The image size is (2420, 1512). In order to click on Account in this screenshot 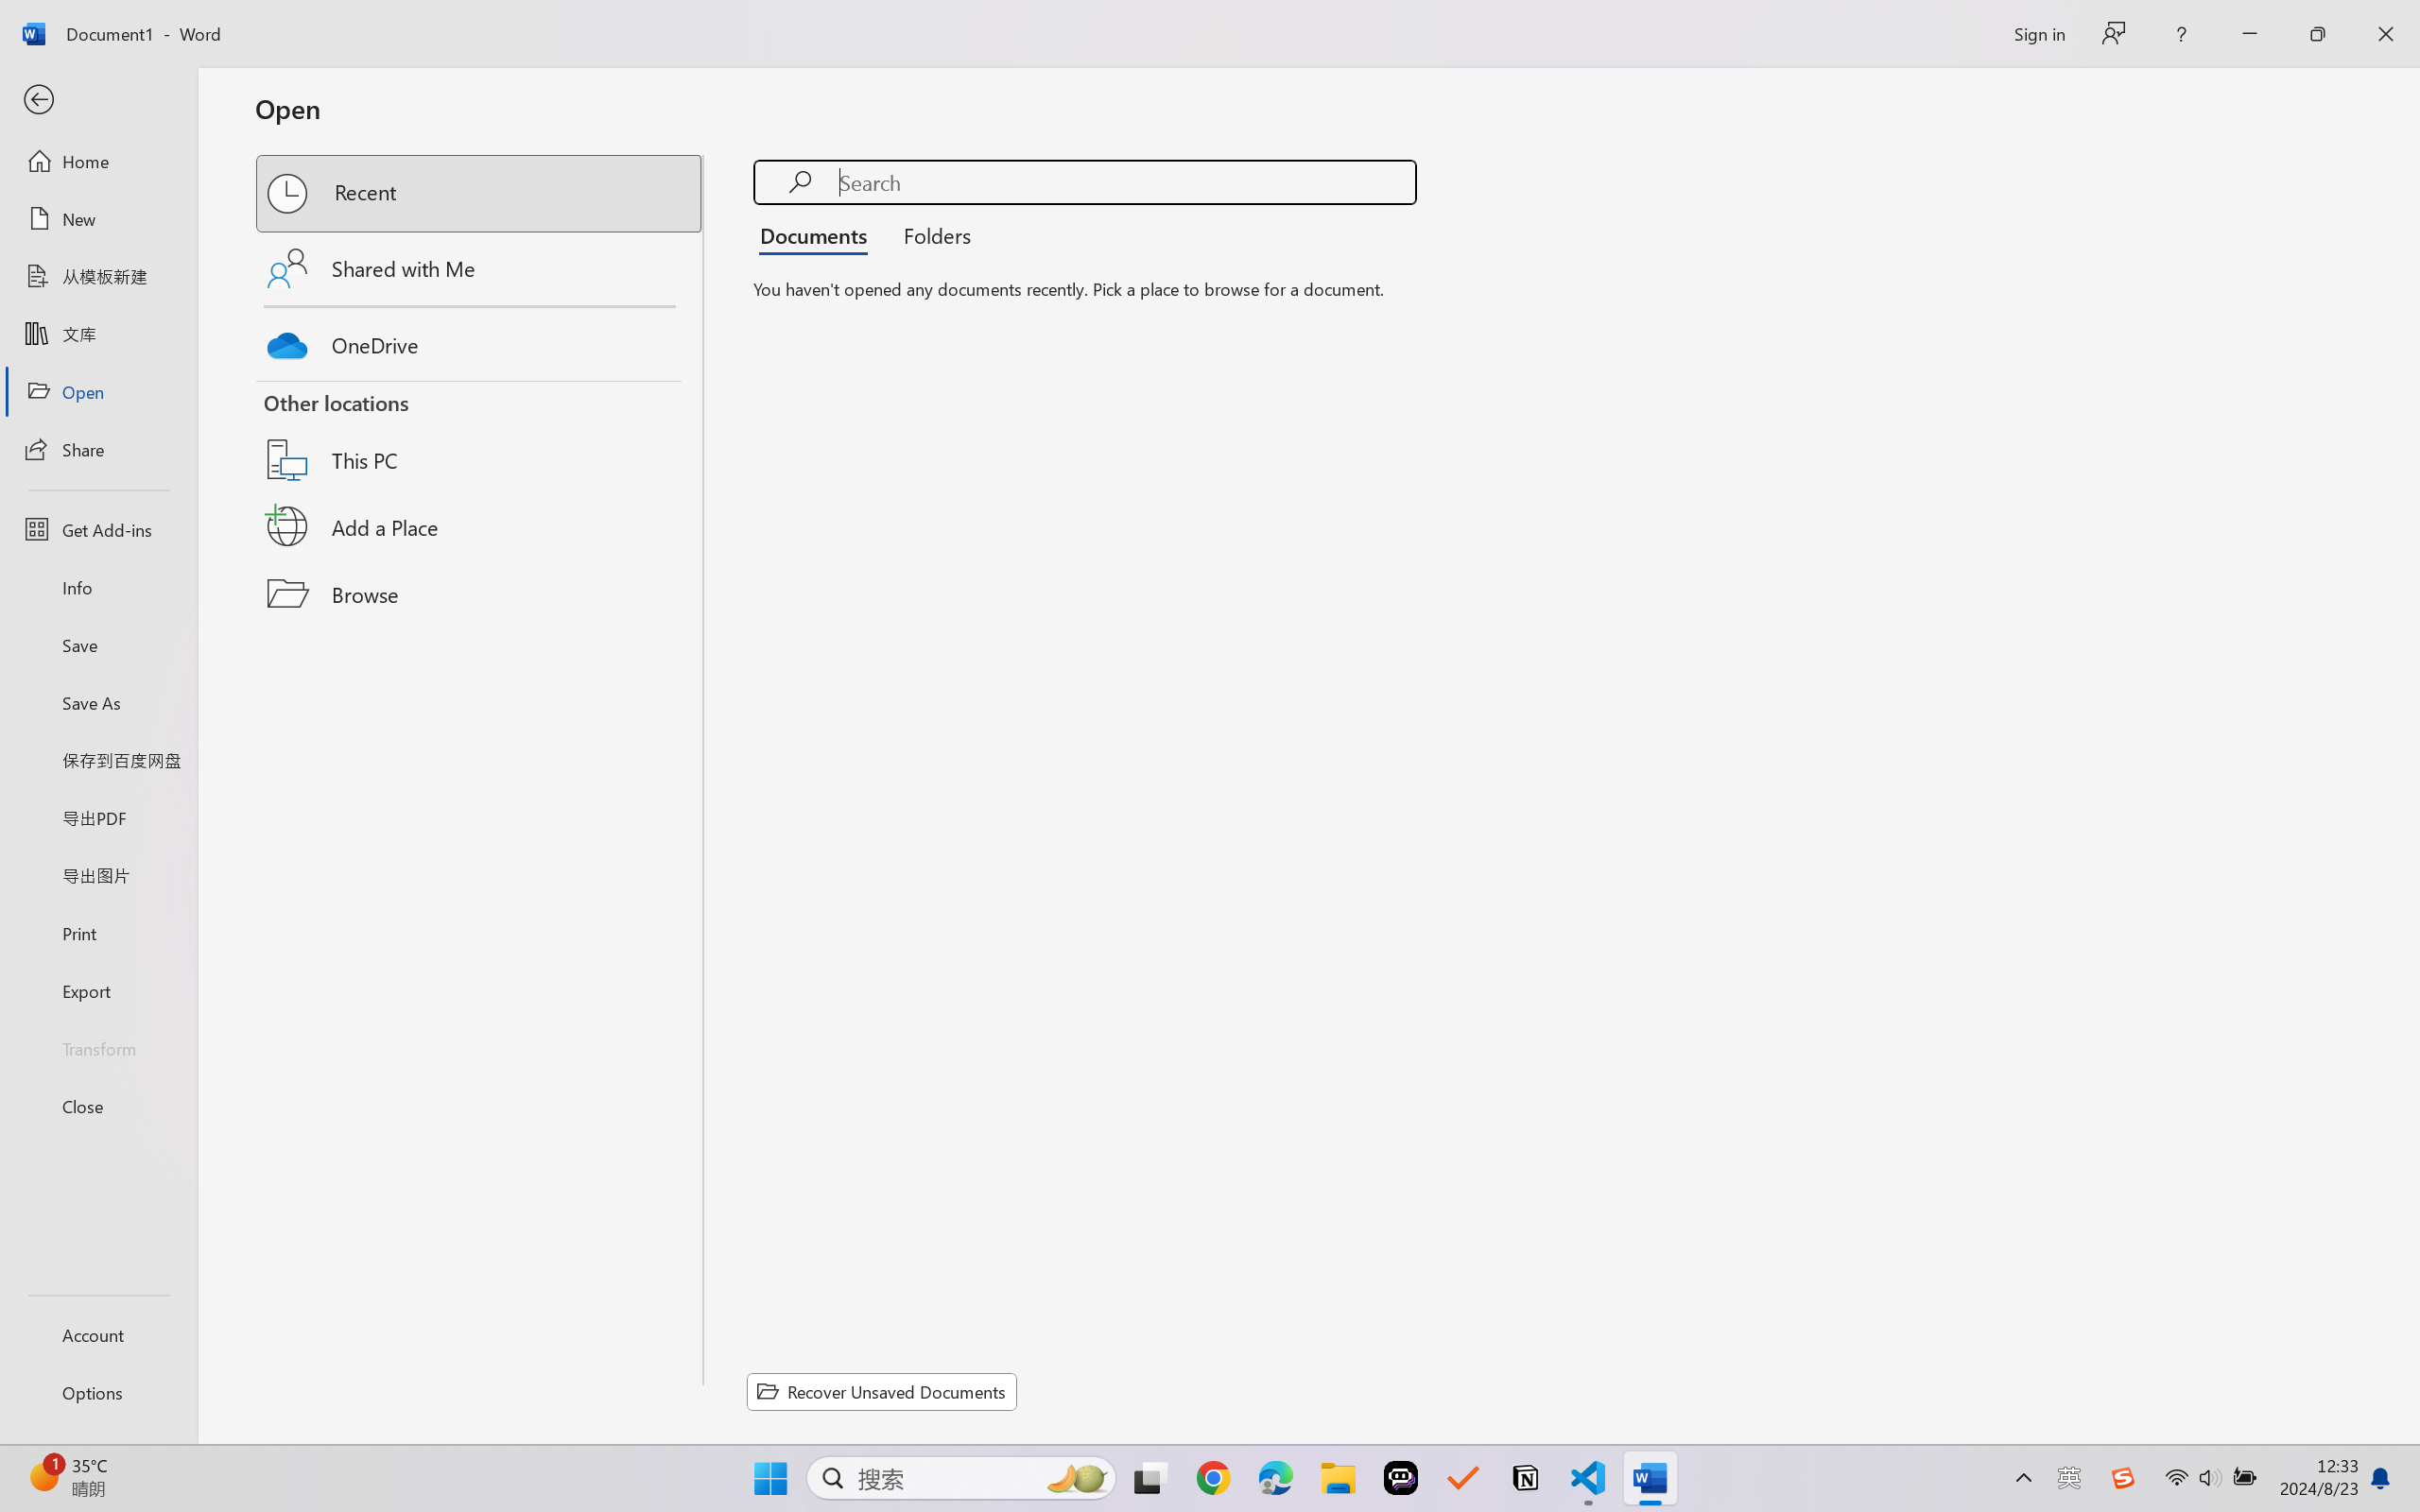, I will do `click(98, 1334)`.